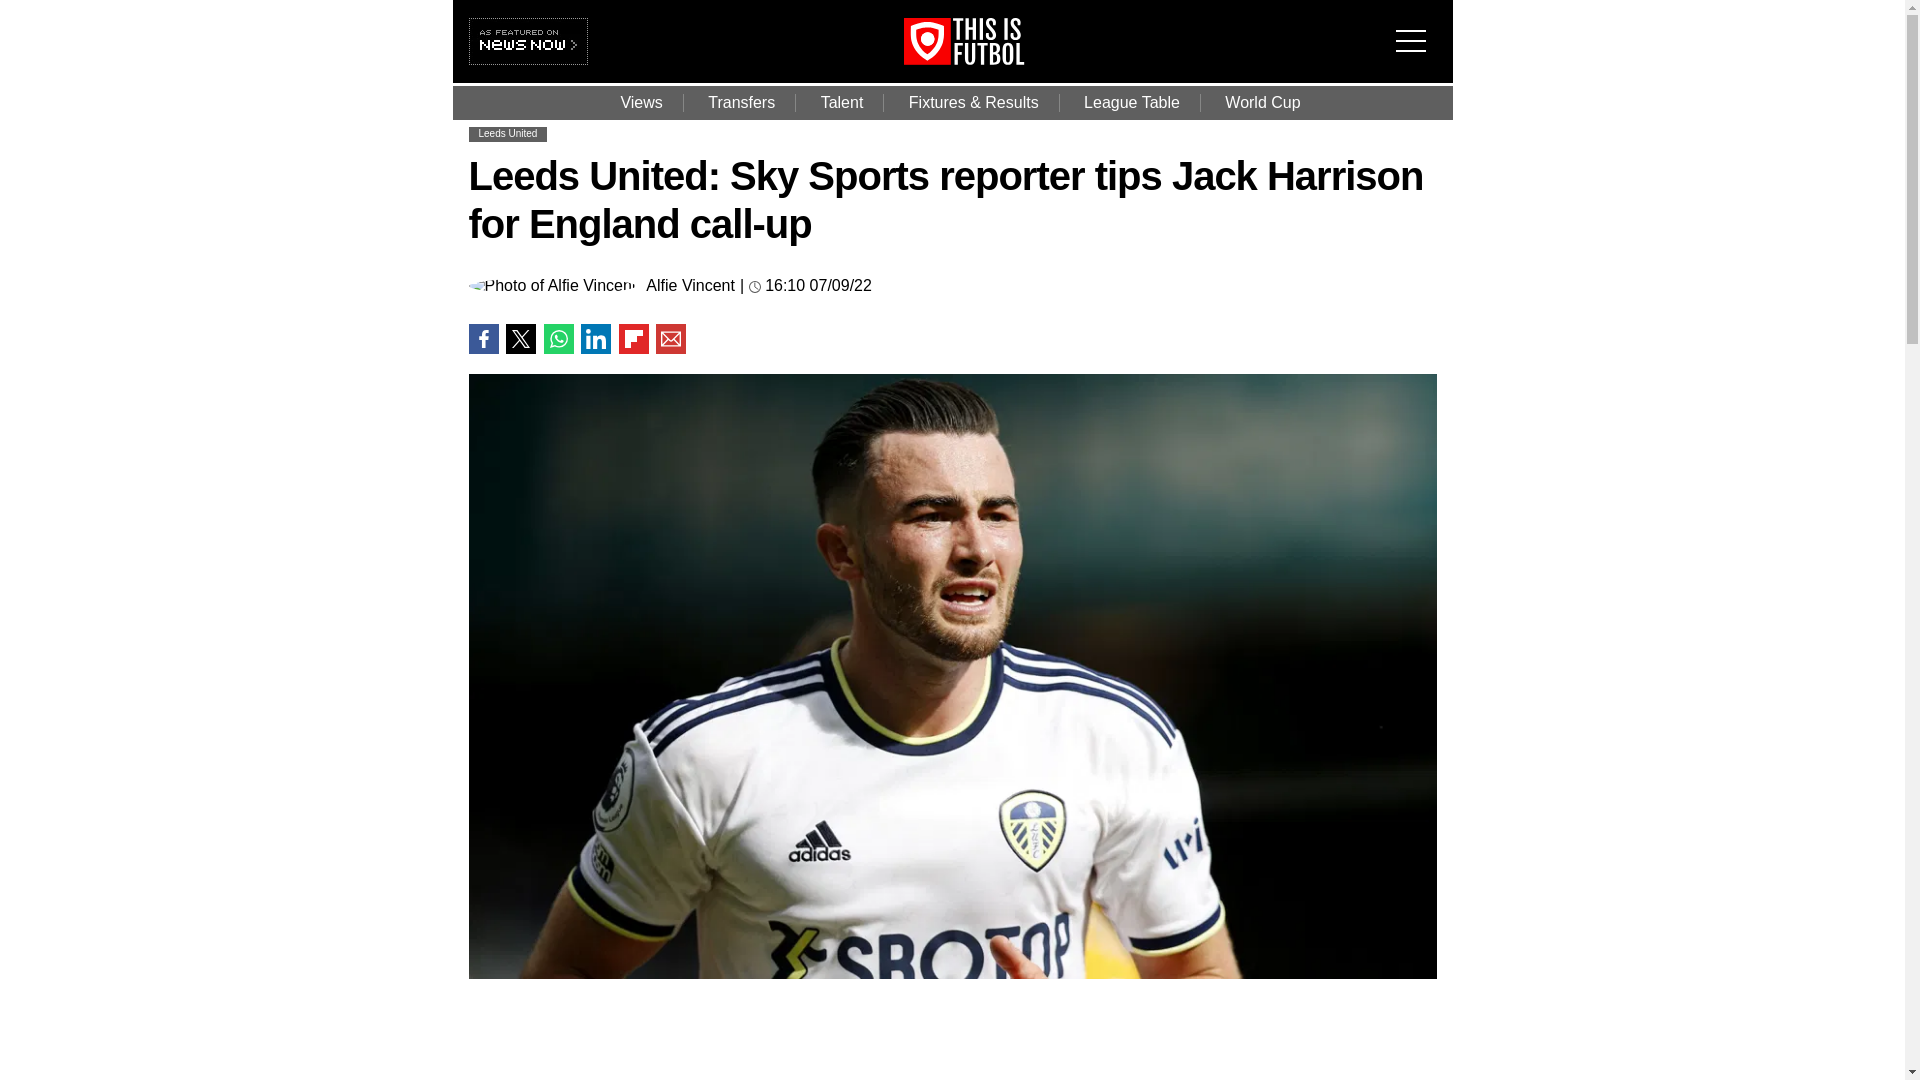 Image resolution: width=1920 pixels, height=1080 pixels. What do you see at coordinates (640, 102) in the screenshot?
I see `Views` at bounding box center [640, 102].